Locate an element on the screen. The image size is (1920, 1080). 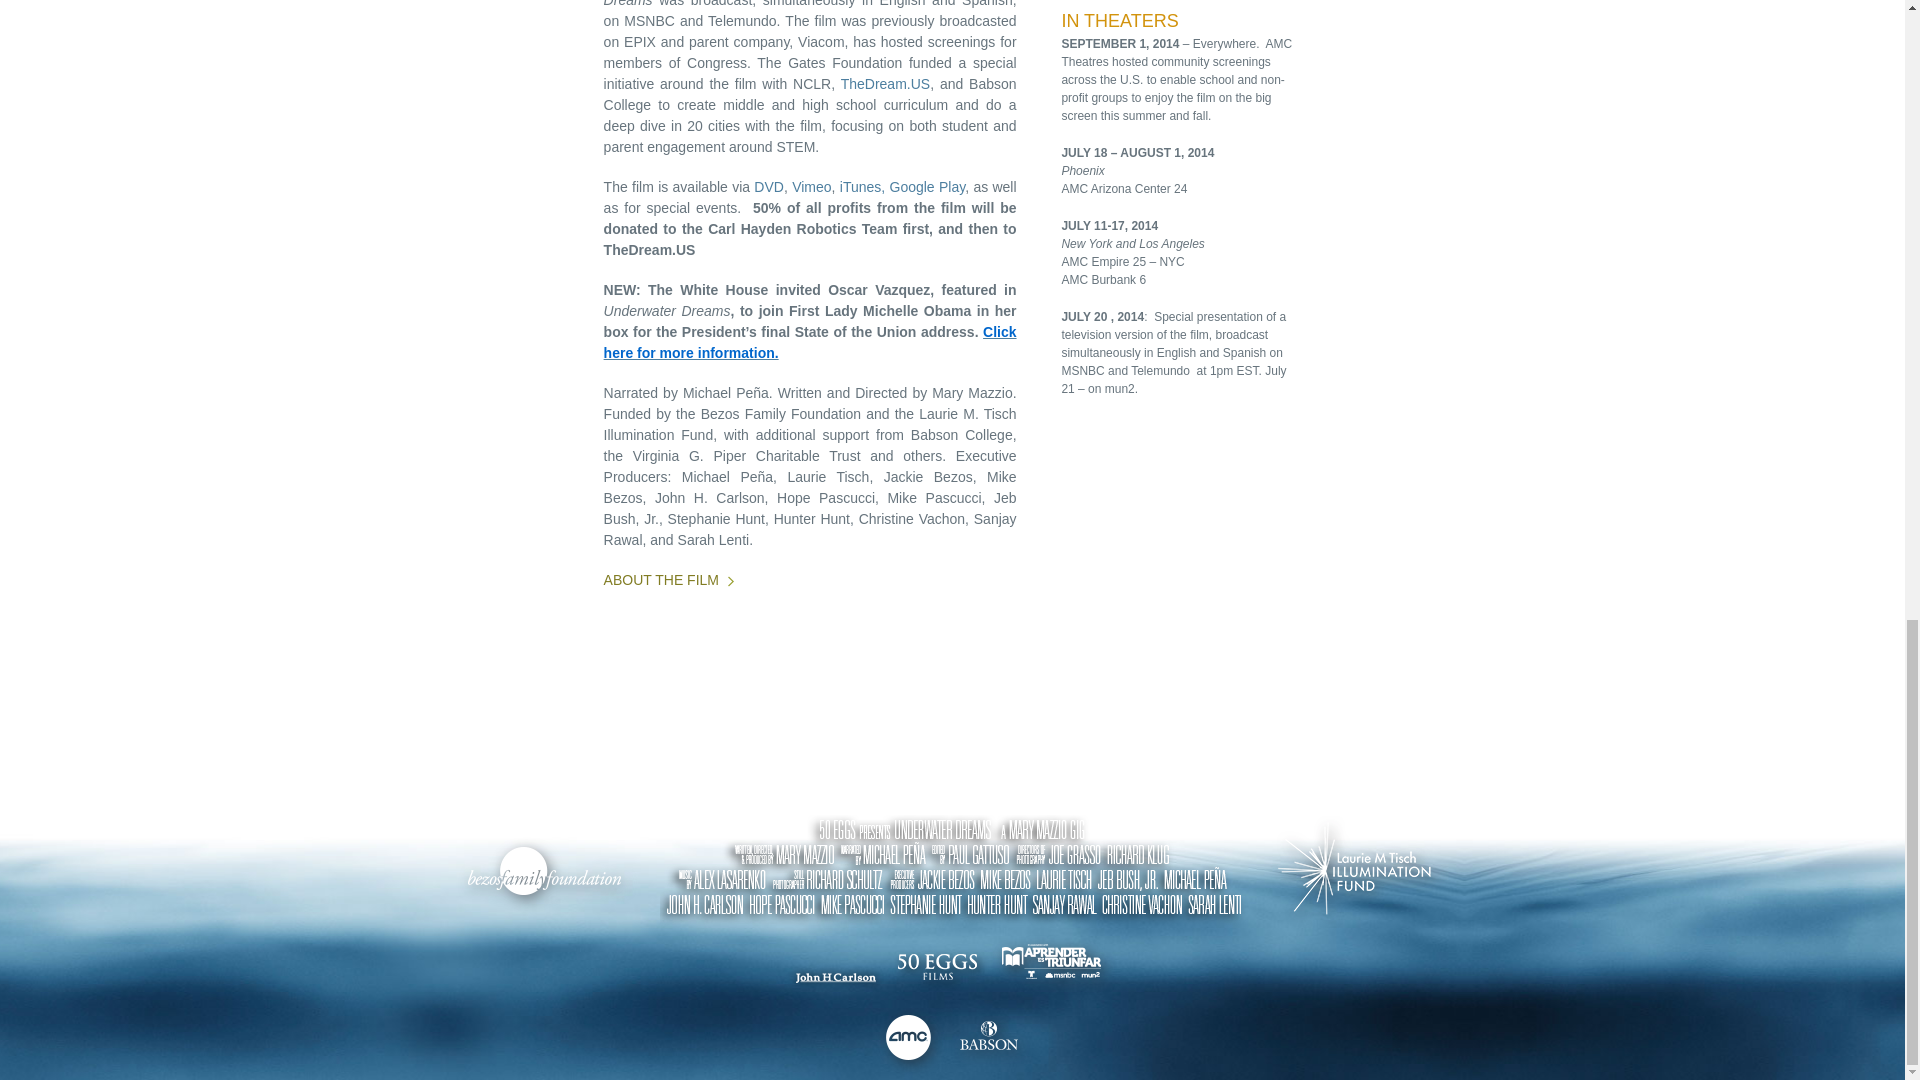
TheDream.US is located at coordinates (884, 83).